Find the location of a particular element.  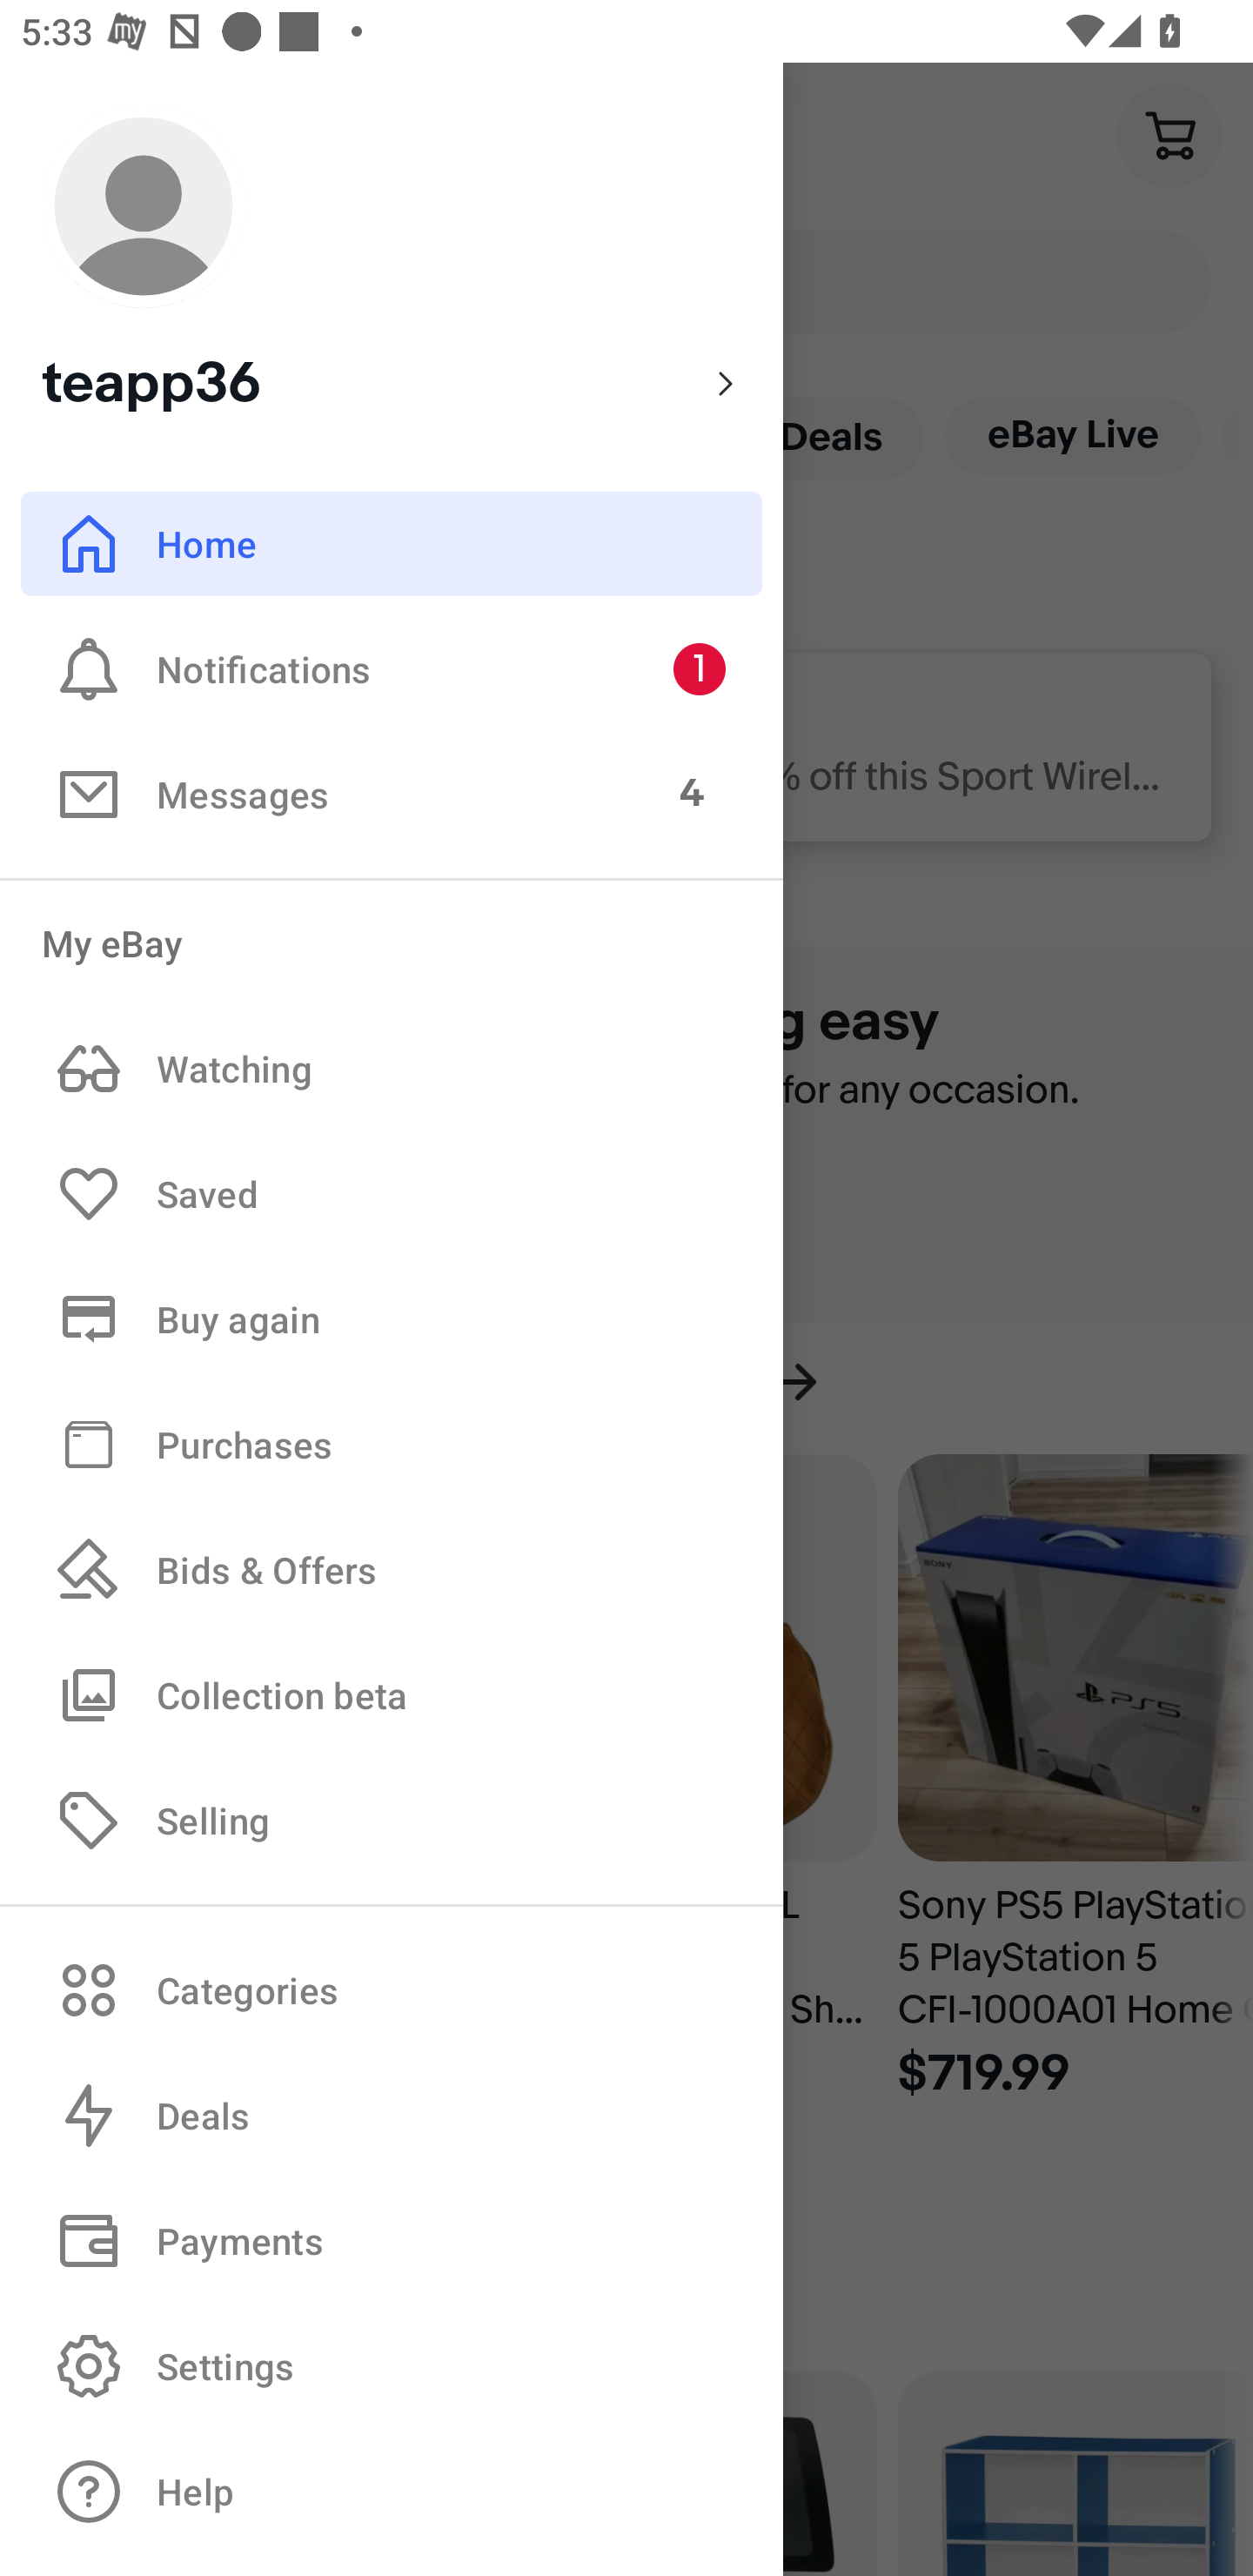

Watching is located at coordinates (392, 1069).